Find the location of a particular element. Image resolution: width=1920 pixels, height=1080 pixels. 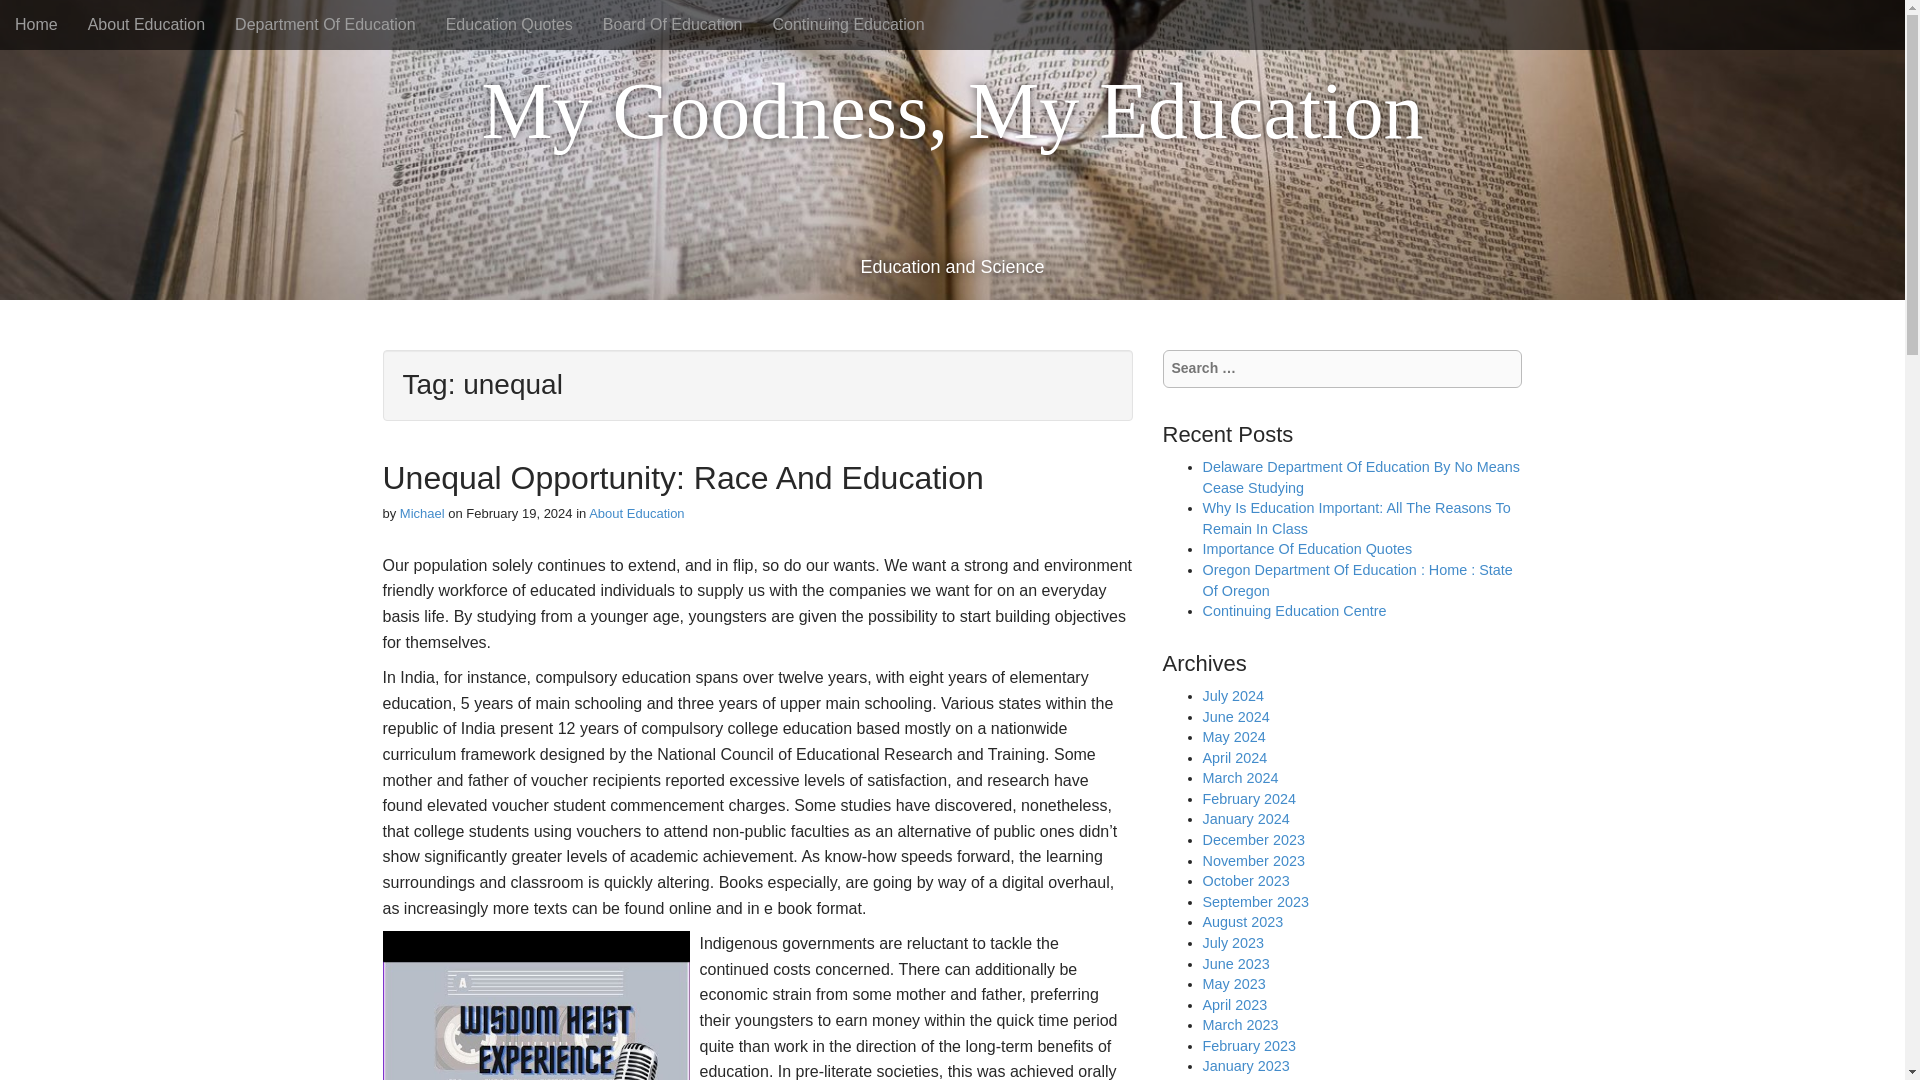

About Education is located at coordinates (636, 513).